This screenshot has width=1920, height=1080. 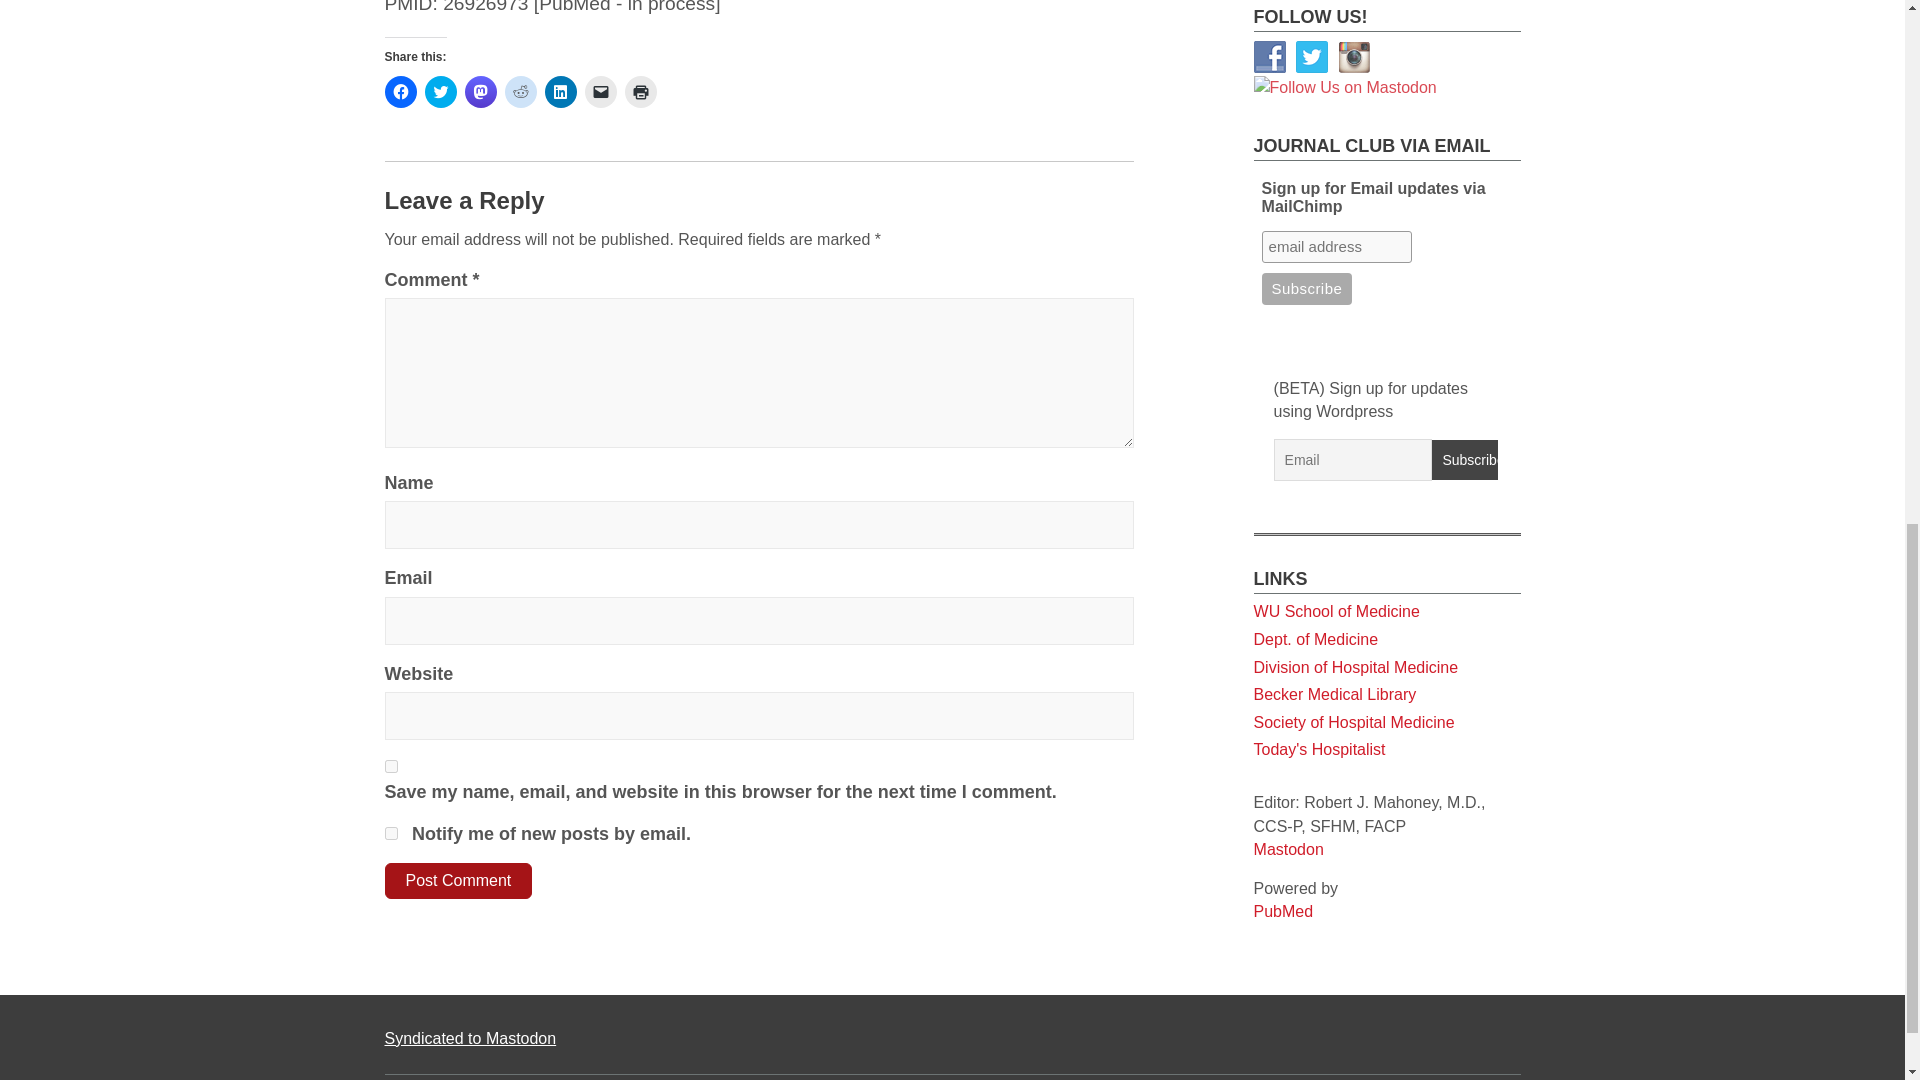 What do you see at coordinates (640, 92) in the screenshot?
I see `Click to print` at bounding box center [640, 92].